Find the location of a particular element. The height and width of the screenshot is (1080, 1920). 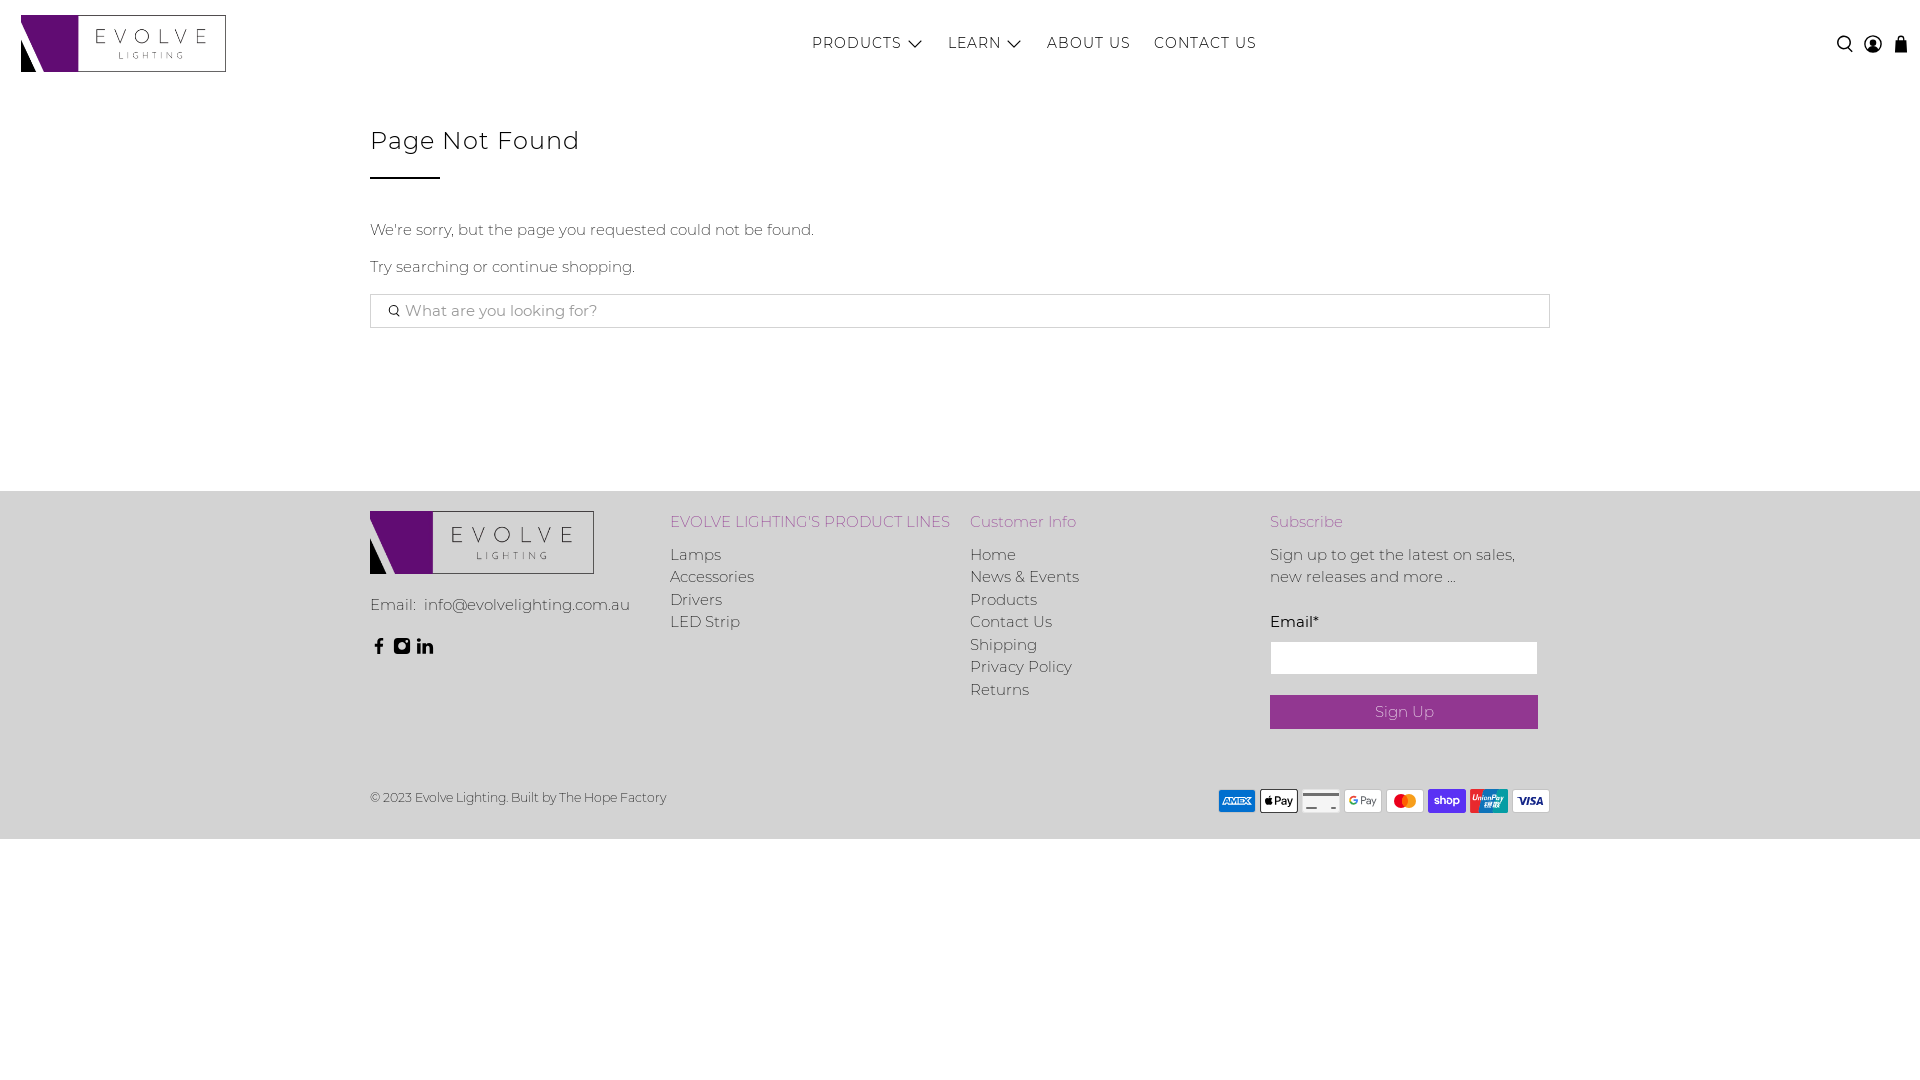

ABOUT US is located at coordinates (1090, 44).